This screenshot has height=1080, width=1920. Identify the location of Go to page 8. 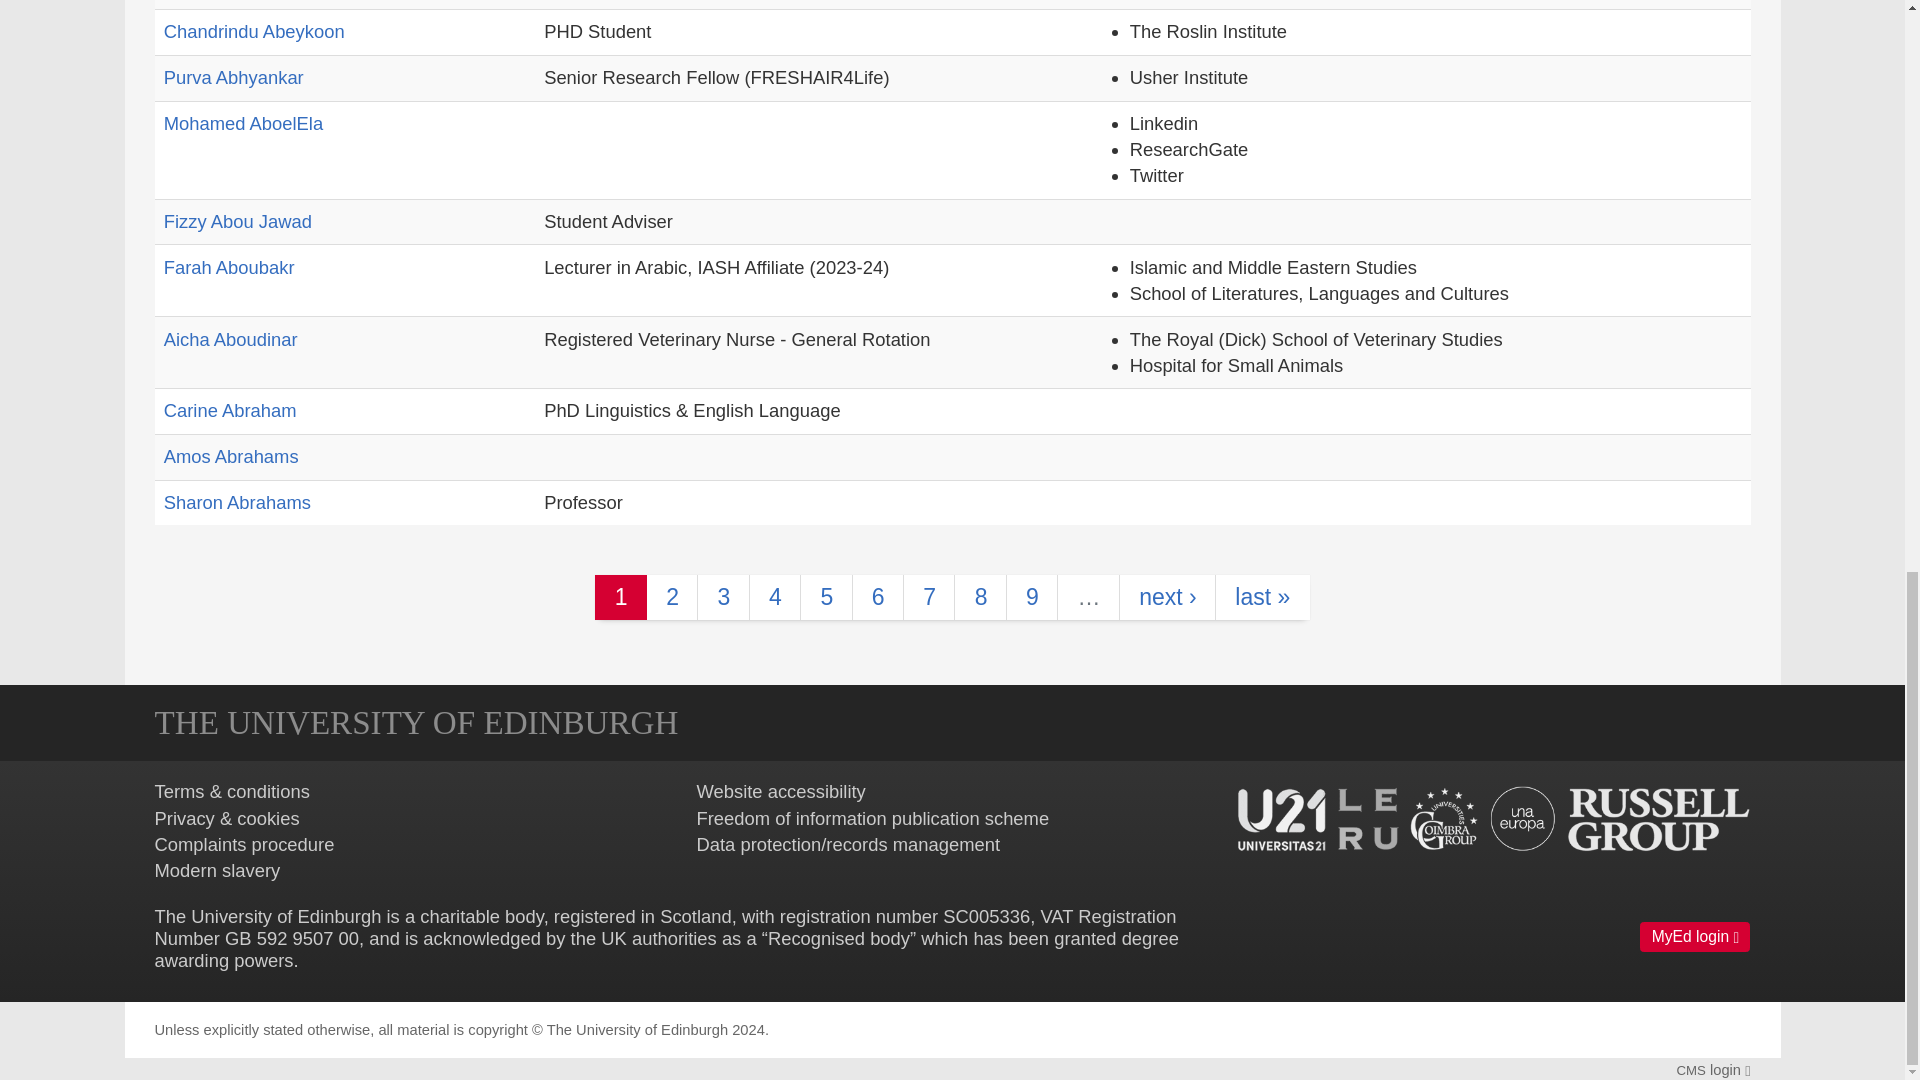
(980, 596).